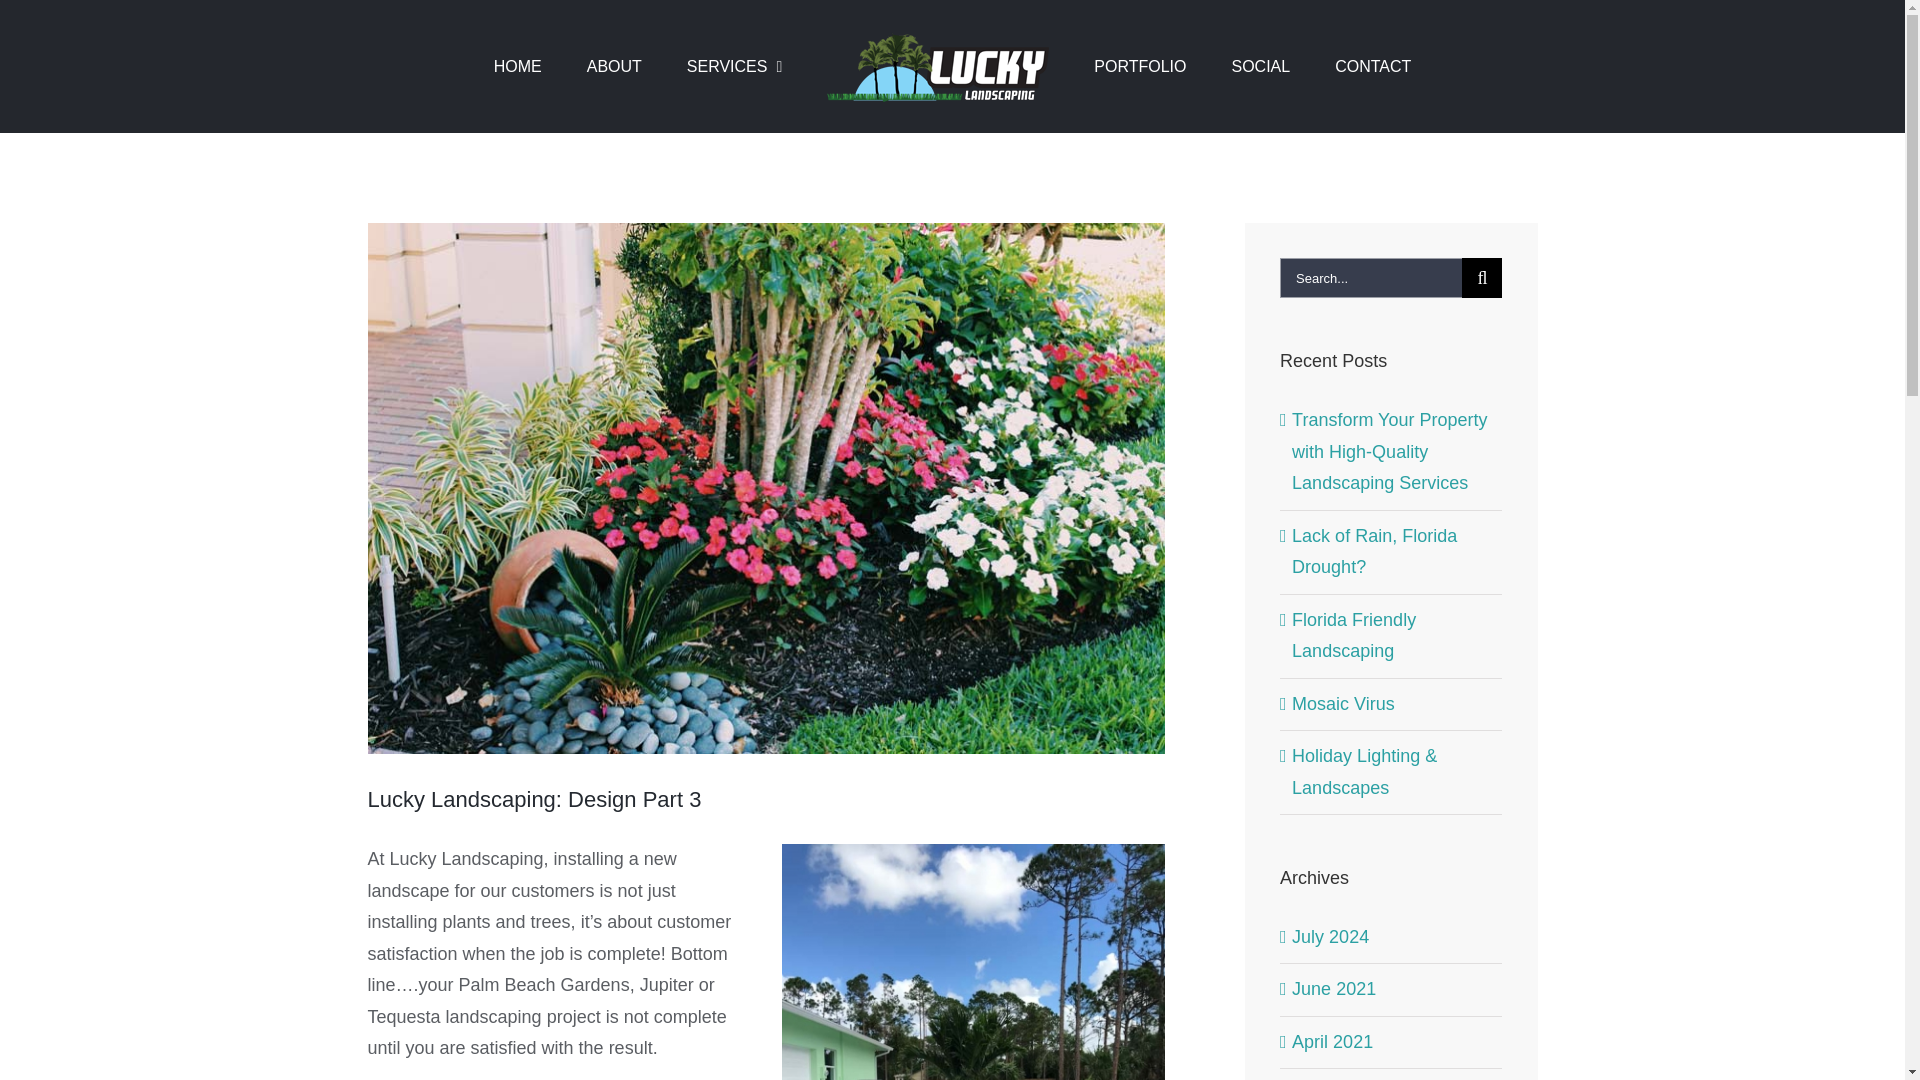 This screenshot has height=1080, width=1920. I want to click on PORTFOLIO, so click(1140, 66).